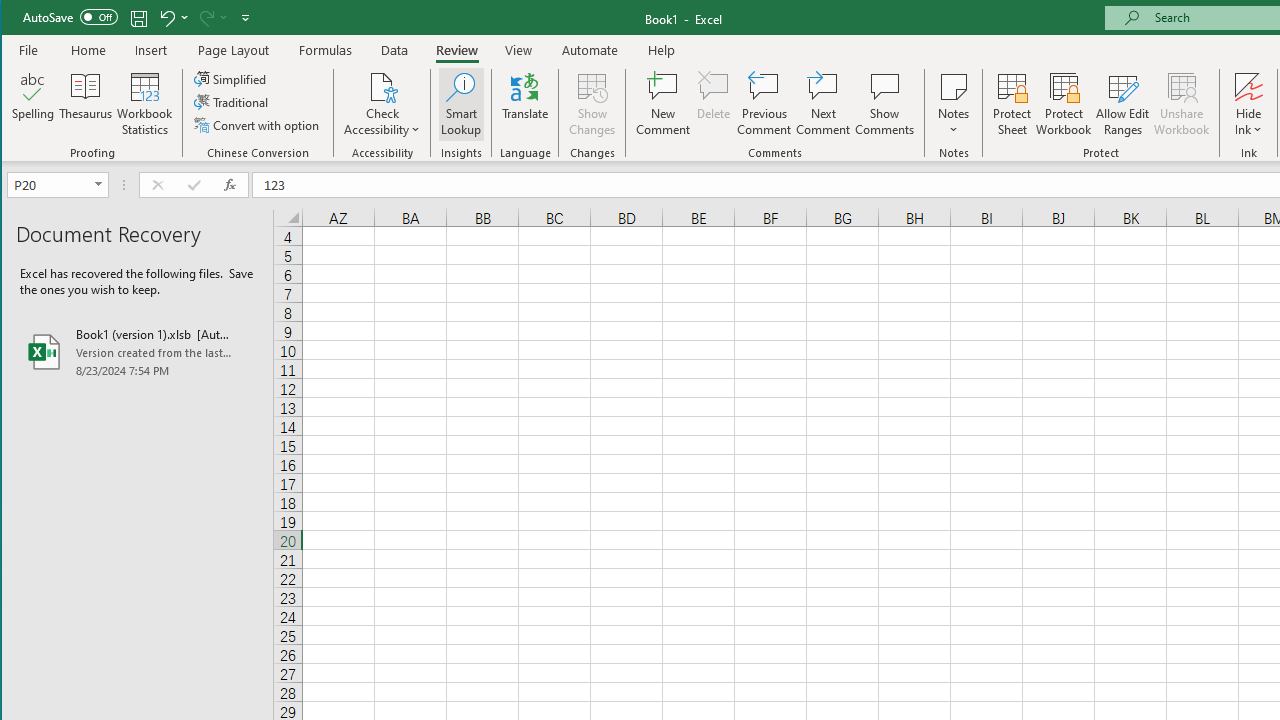 Image resolution: width=1280 pixels, height=720 pixels. I want to click on Traditional, so click(232, 102).